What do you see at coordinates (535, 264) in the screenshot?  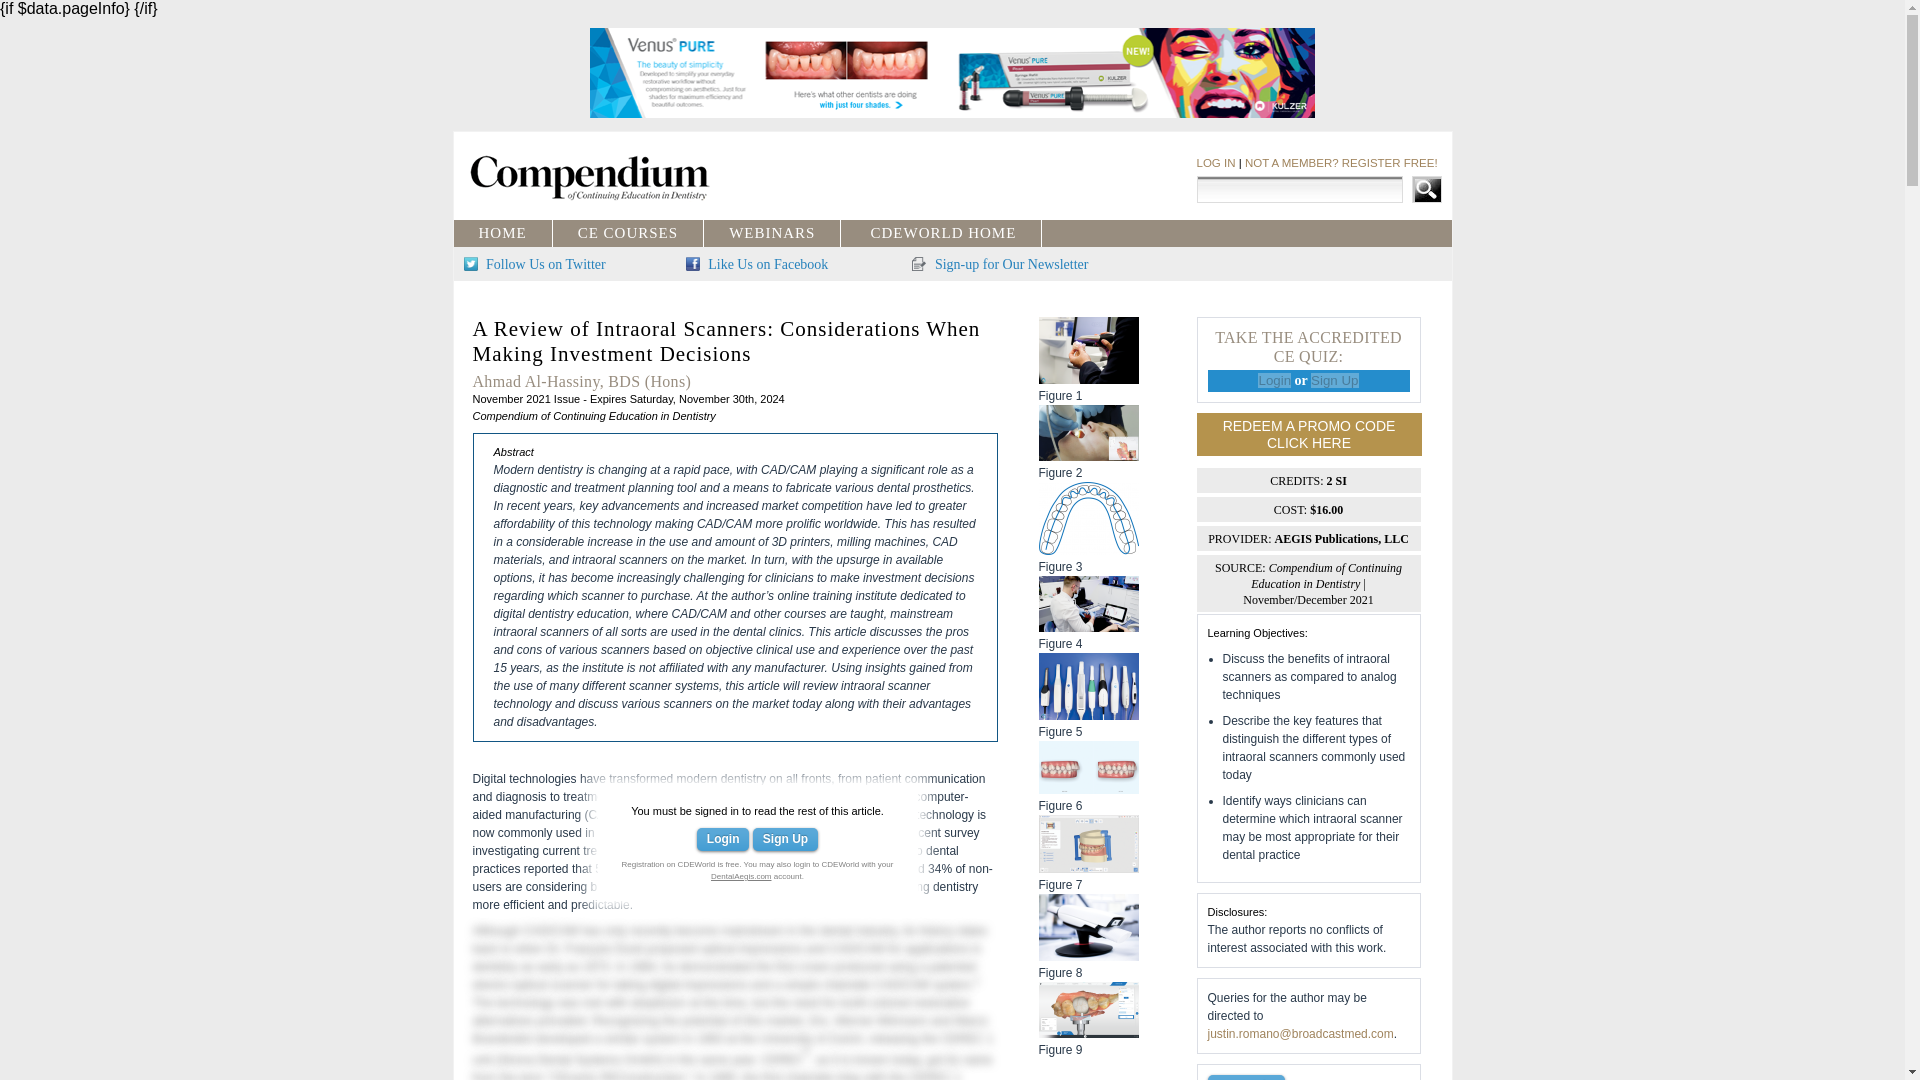 I see `Follow Us on Twitter` at bounding box center [535, 264].